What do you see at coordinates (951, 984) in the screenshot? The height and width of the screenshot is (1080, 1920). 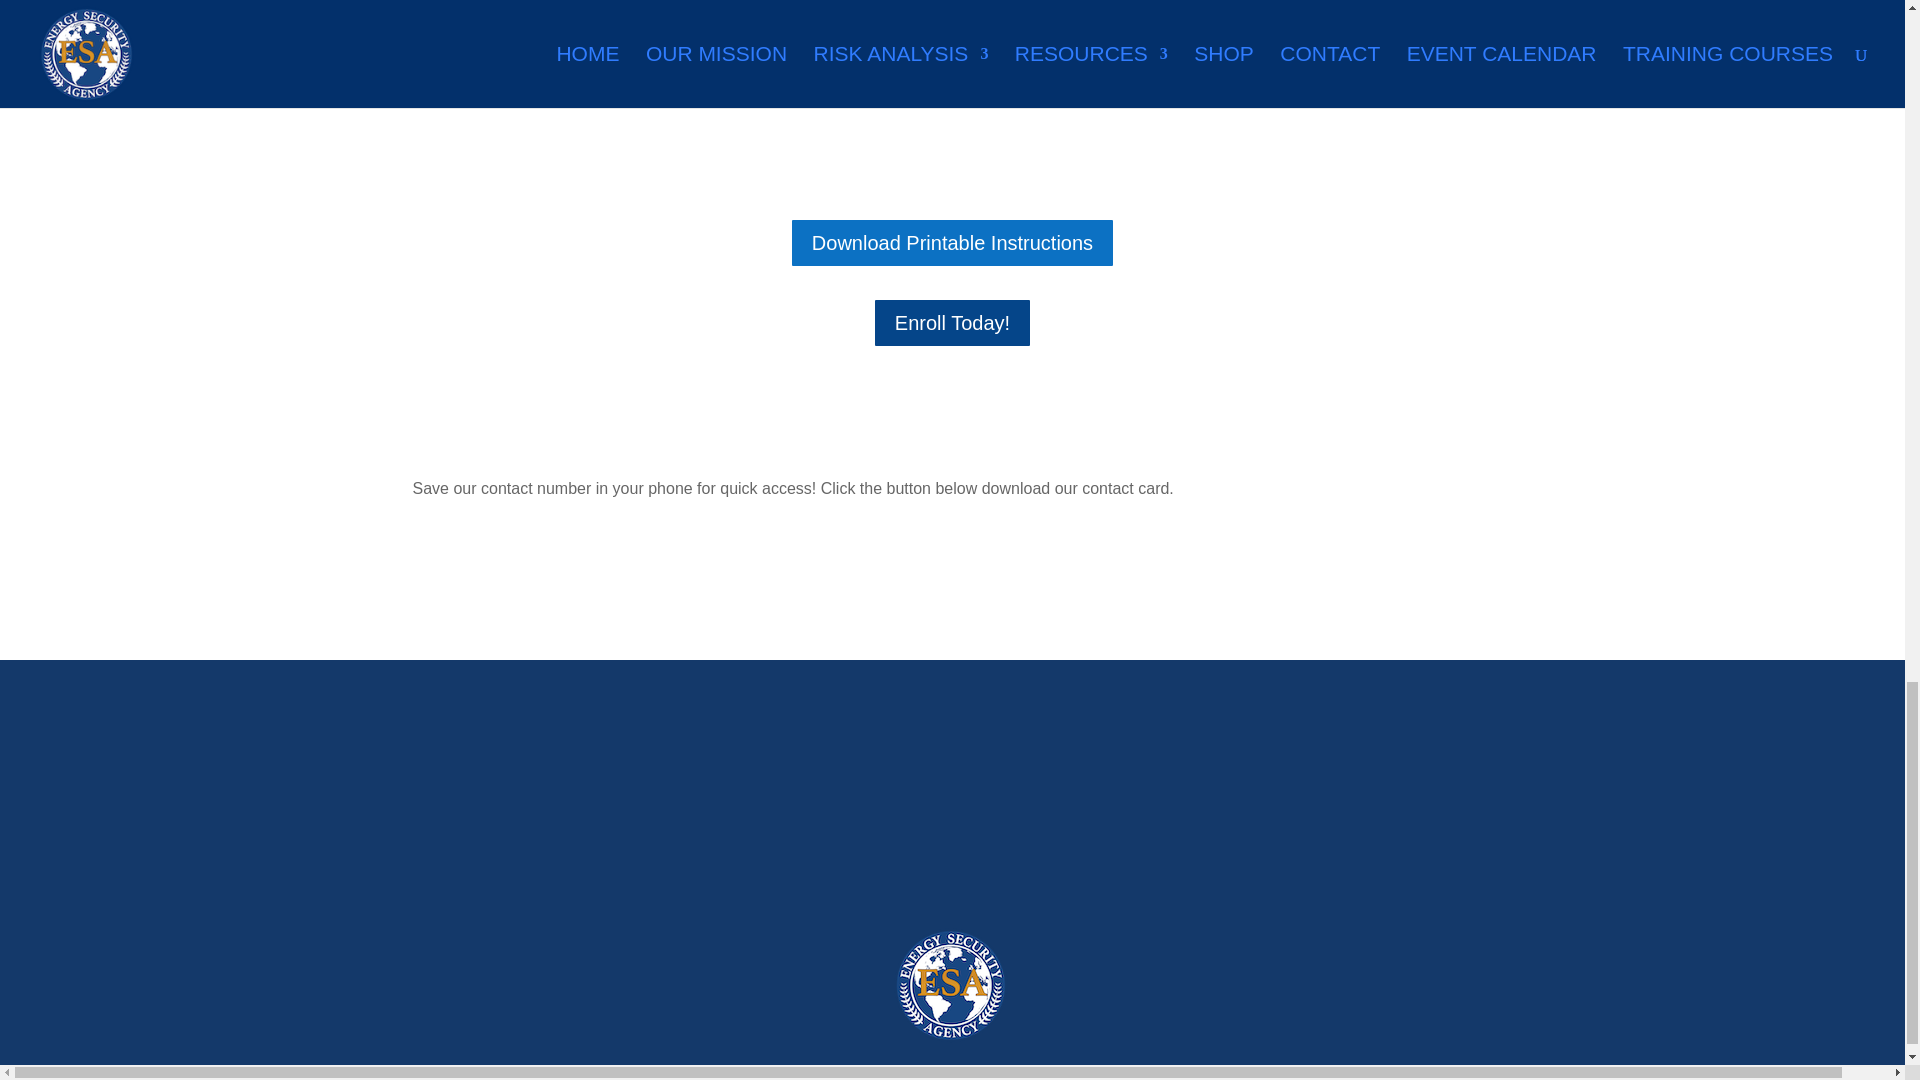 I see `ESA Signature` at bounding box center [951, 984].